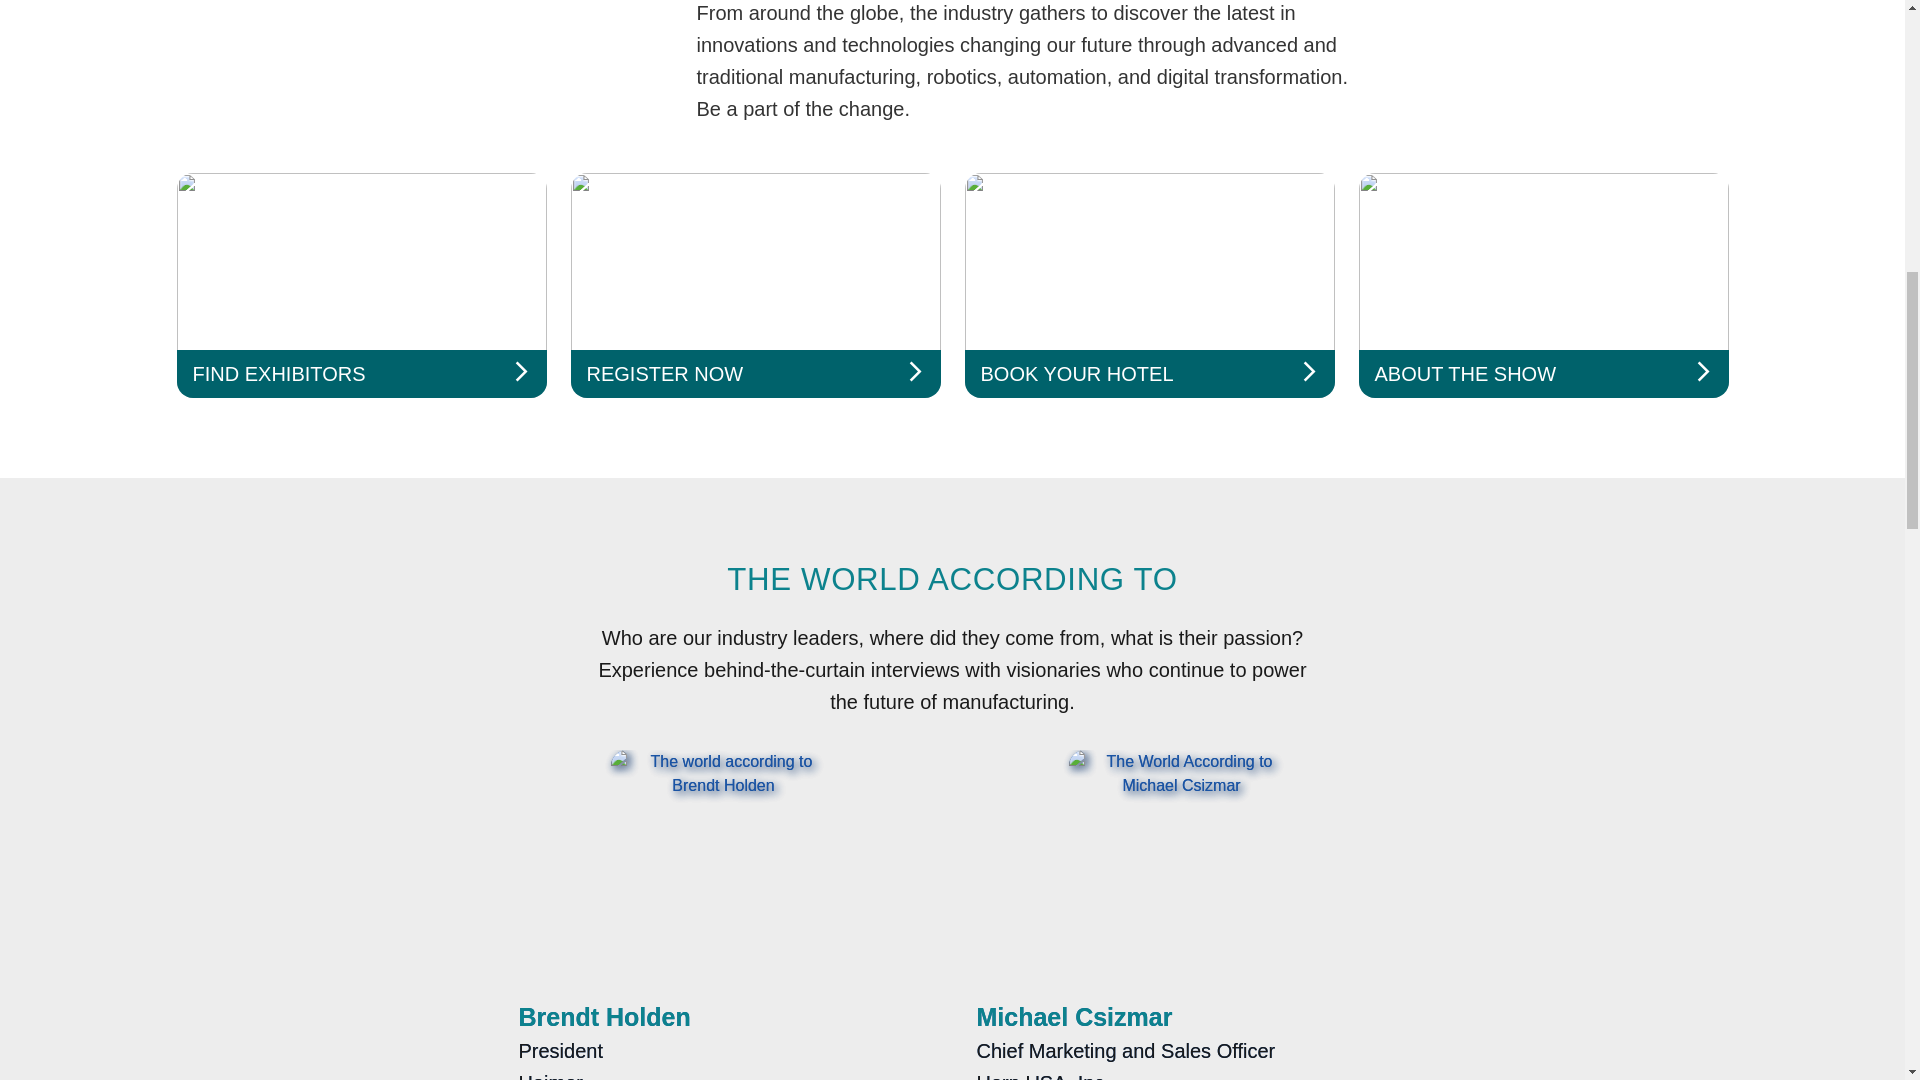 This screenshot has height=1080, width=1920. What do you see at coordinates (1180, 914) in the screenshot?
I see `Read more about Michael Csizmar` at bounding box center [1180, 914].